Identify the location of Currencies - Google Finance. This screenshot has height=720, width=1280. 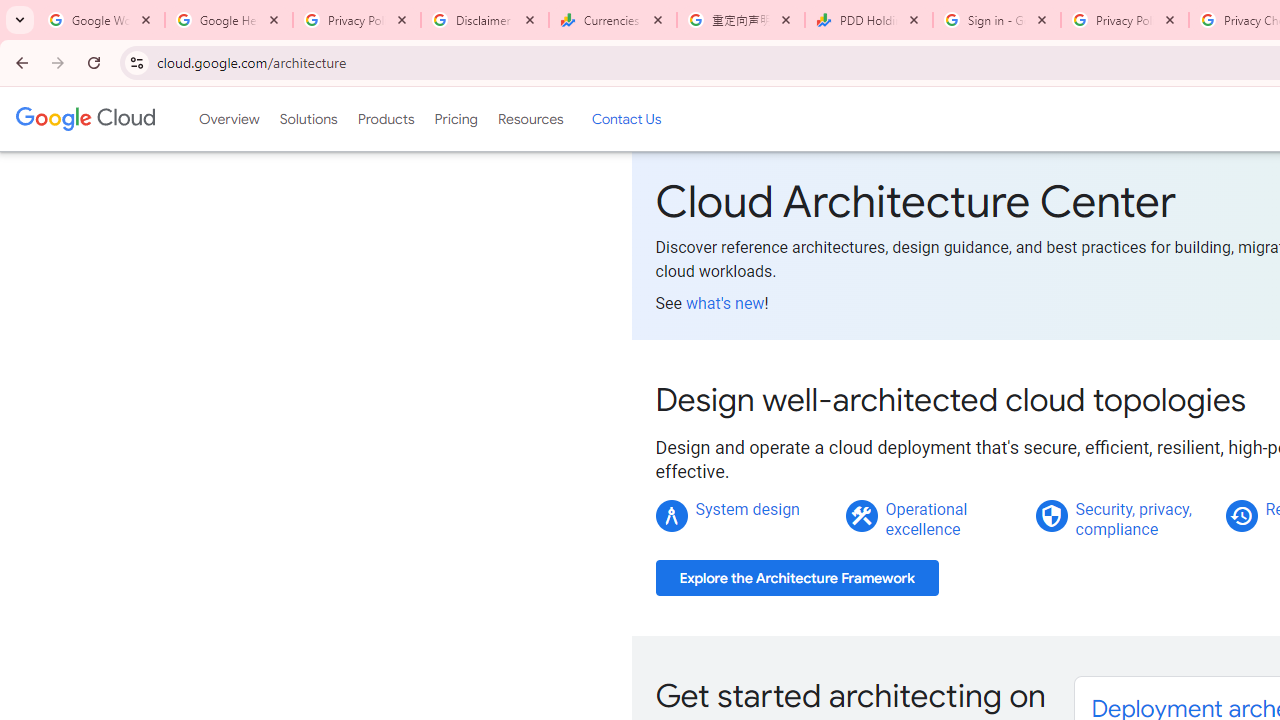
(613, 20).